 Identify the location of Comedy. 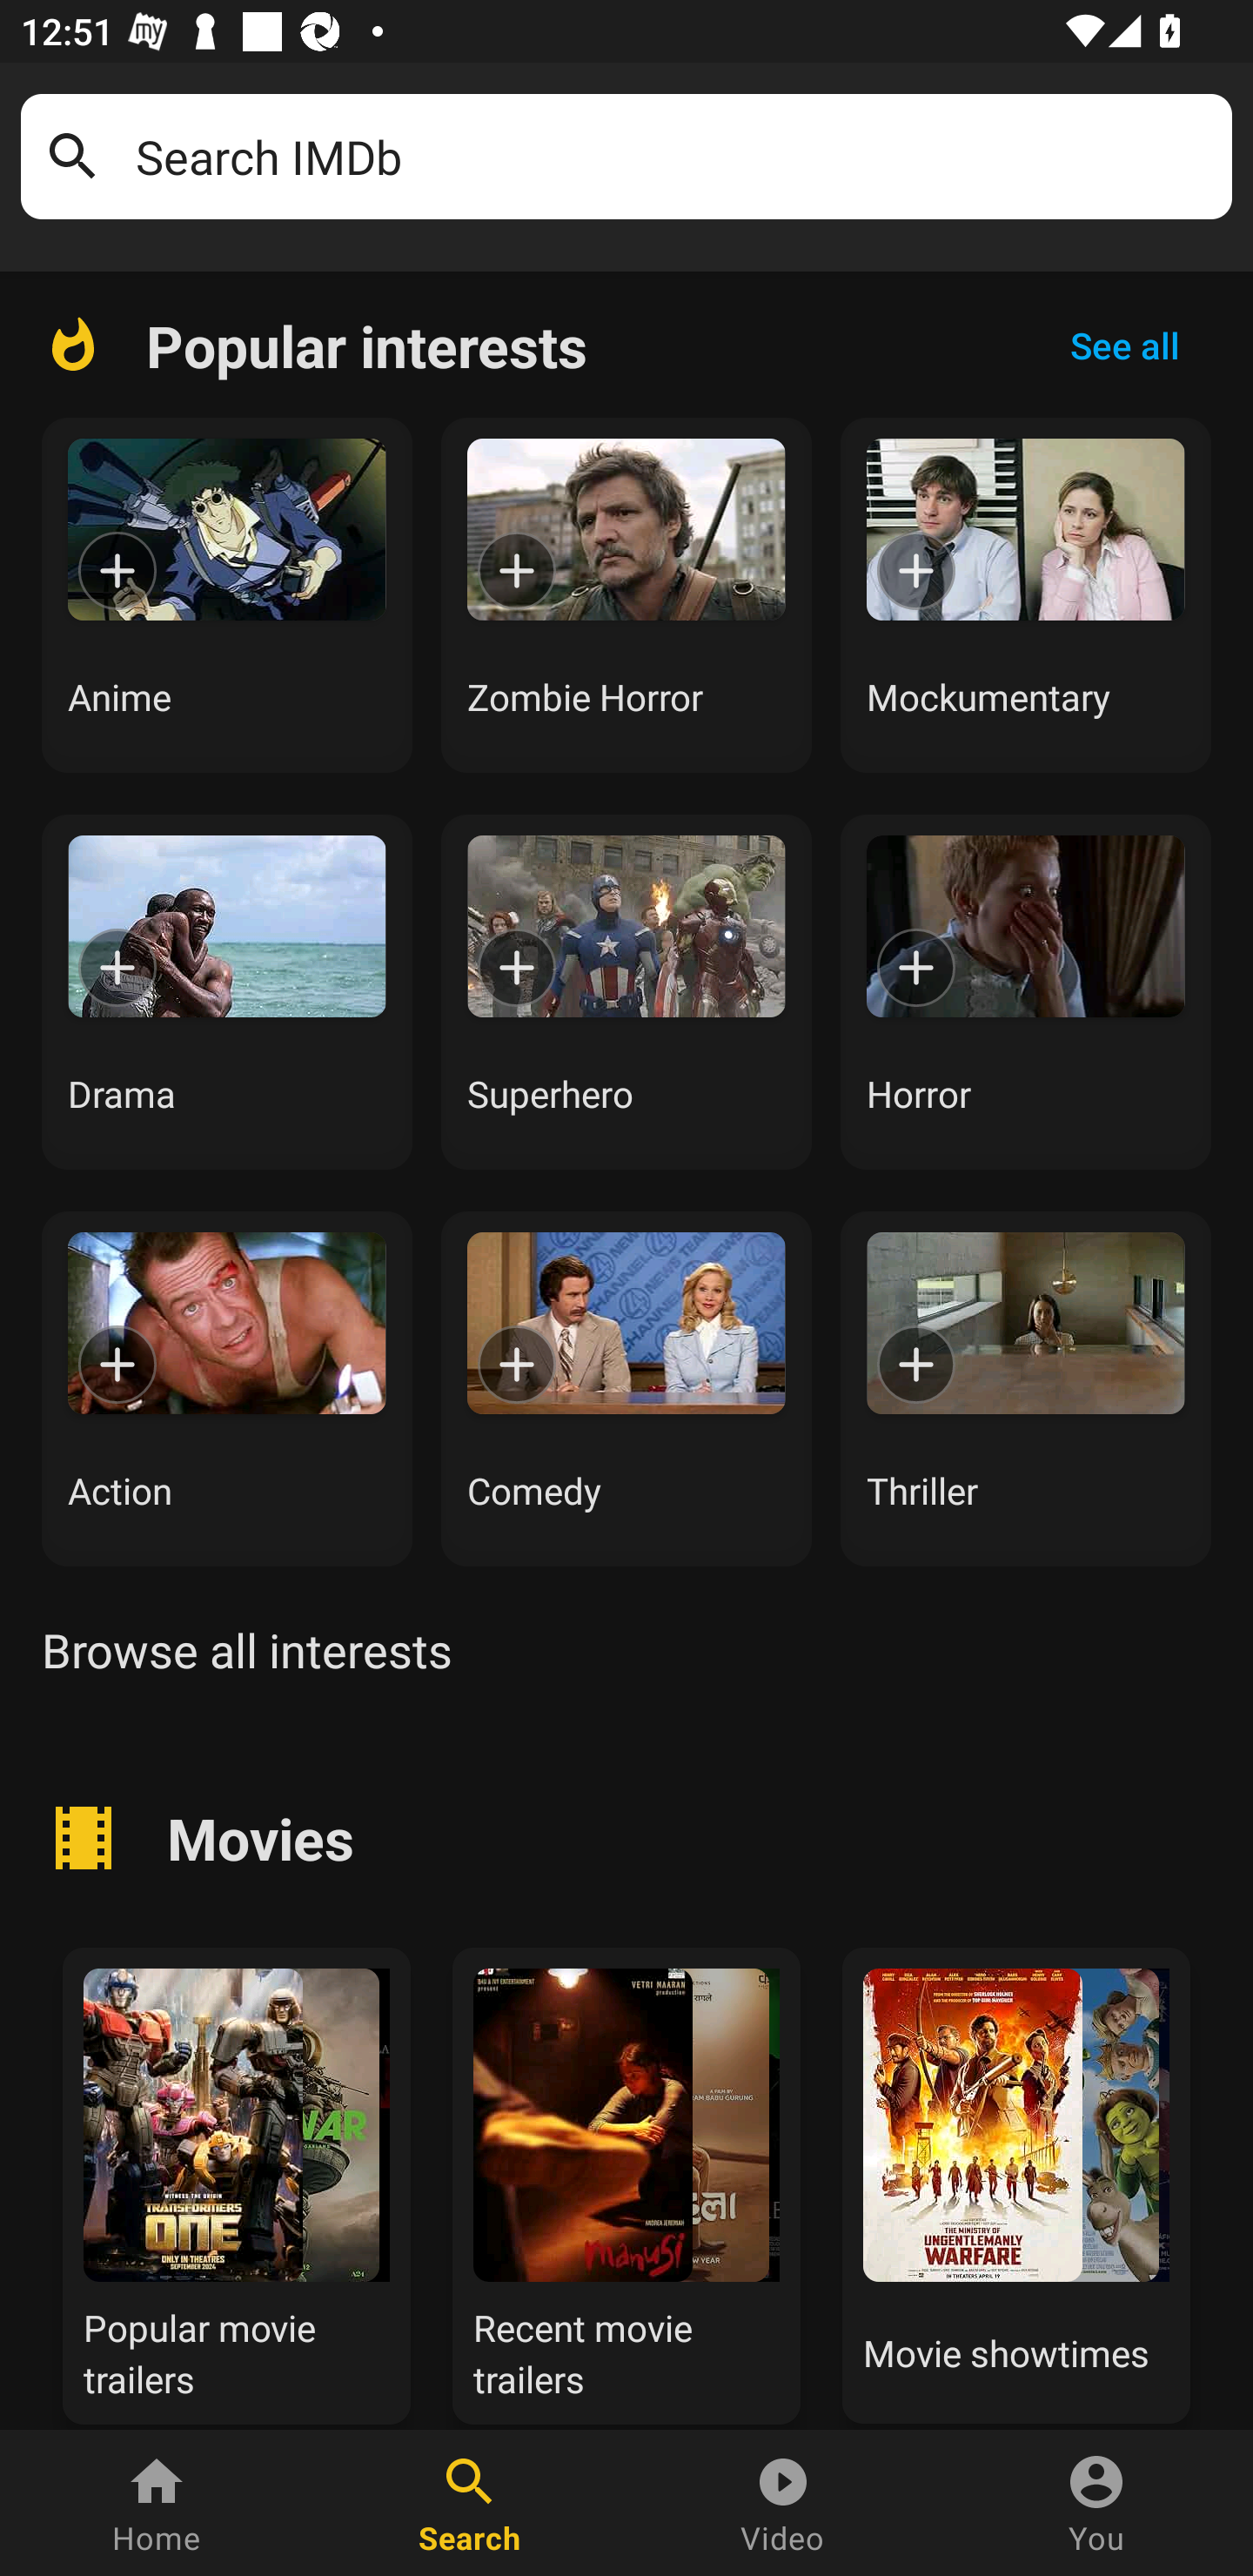
(626, 1388).